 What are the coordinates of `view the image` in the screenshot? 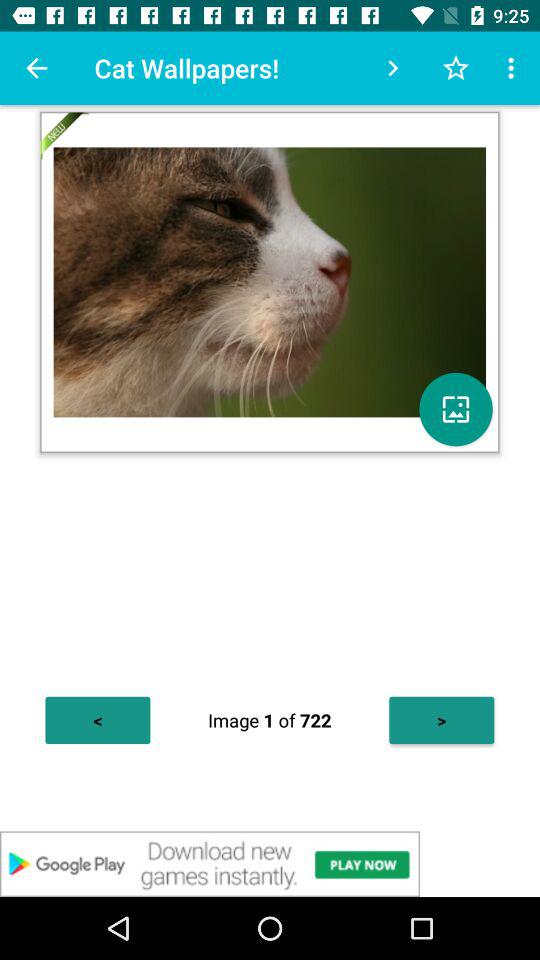 It's located at (456, 409).